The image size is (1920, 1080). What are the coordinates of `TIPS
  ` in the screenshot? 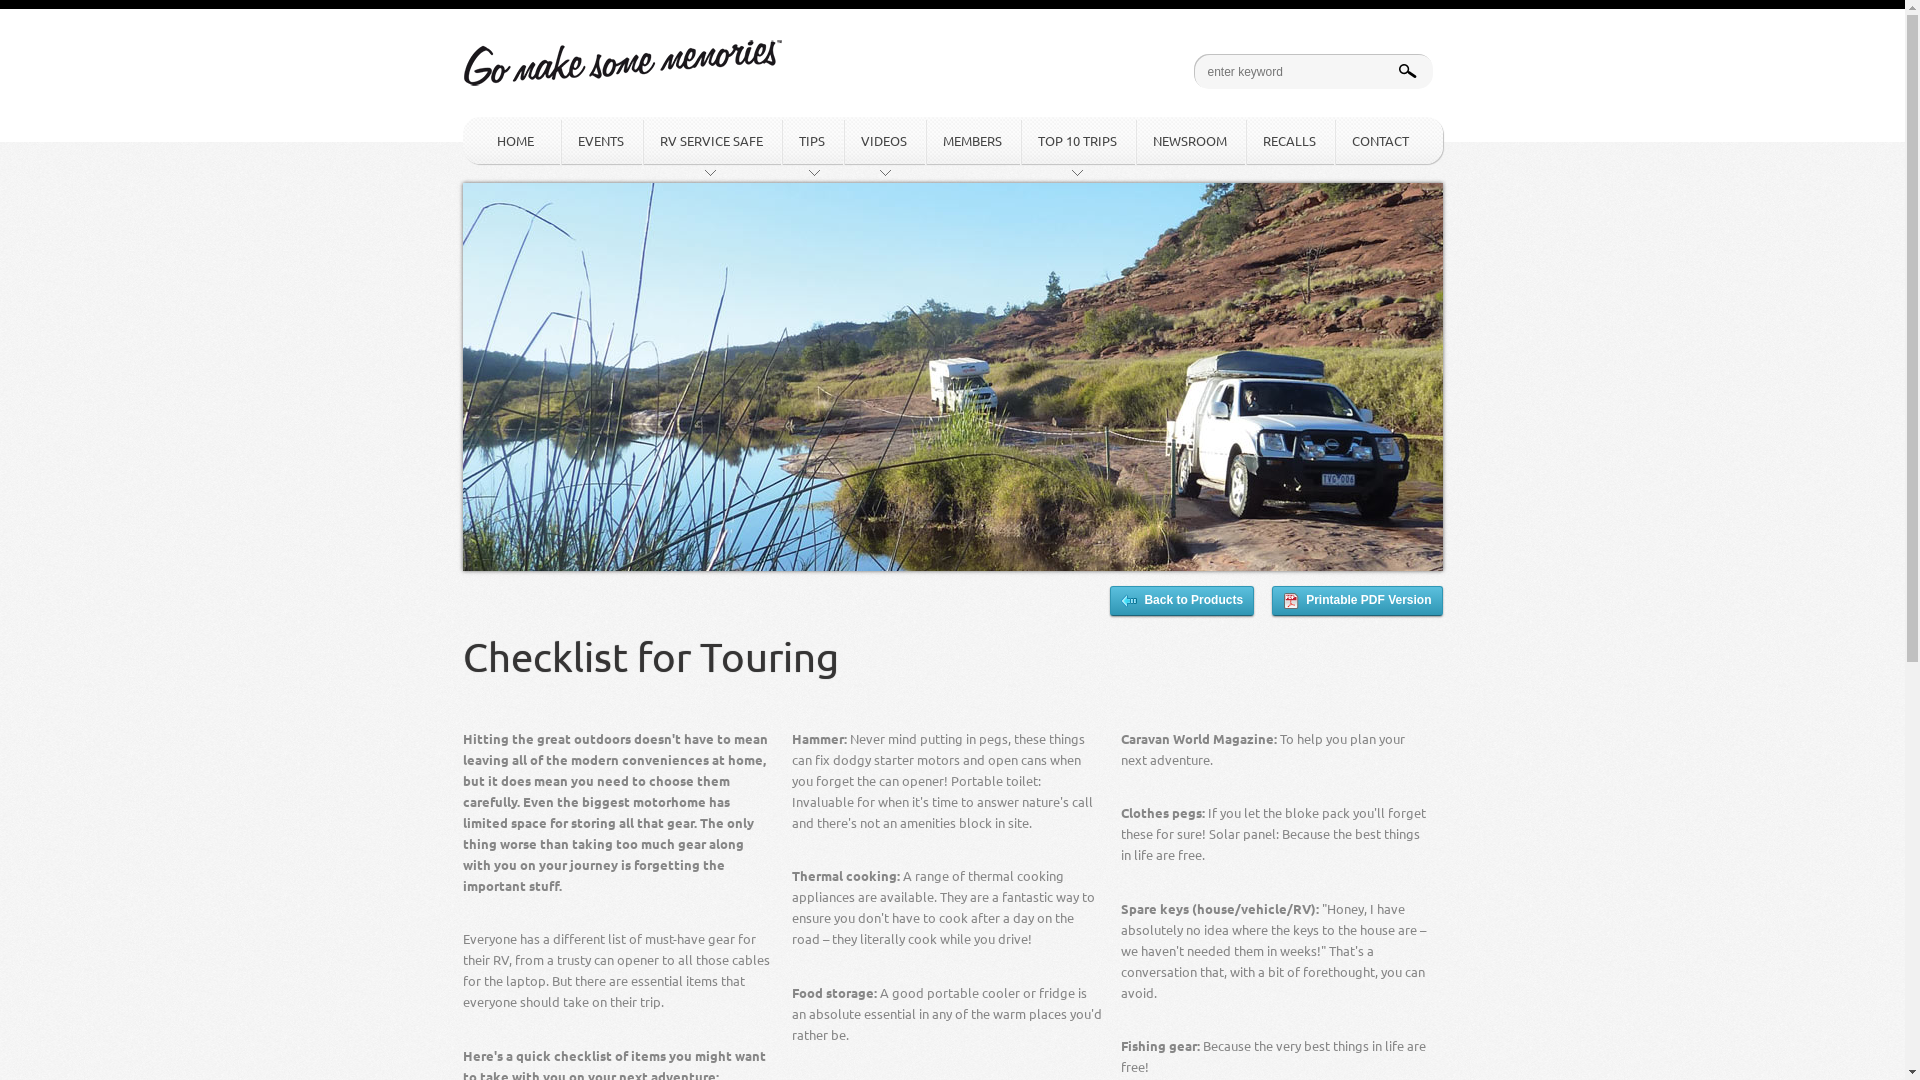 It's located at (811, 141).